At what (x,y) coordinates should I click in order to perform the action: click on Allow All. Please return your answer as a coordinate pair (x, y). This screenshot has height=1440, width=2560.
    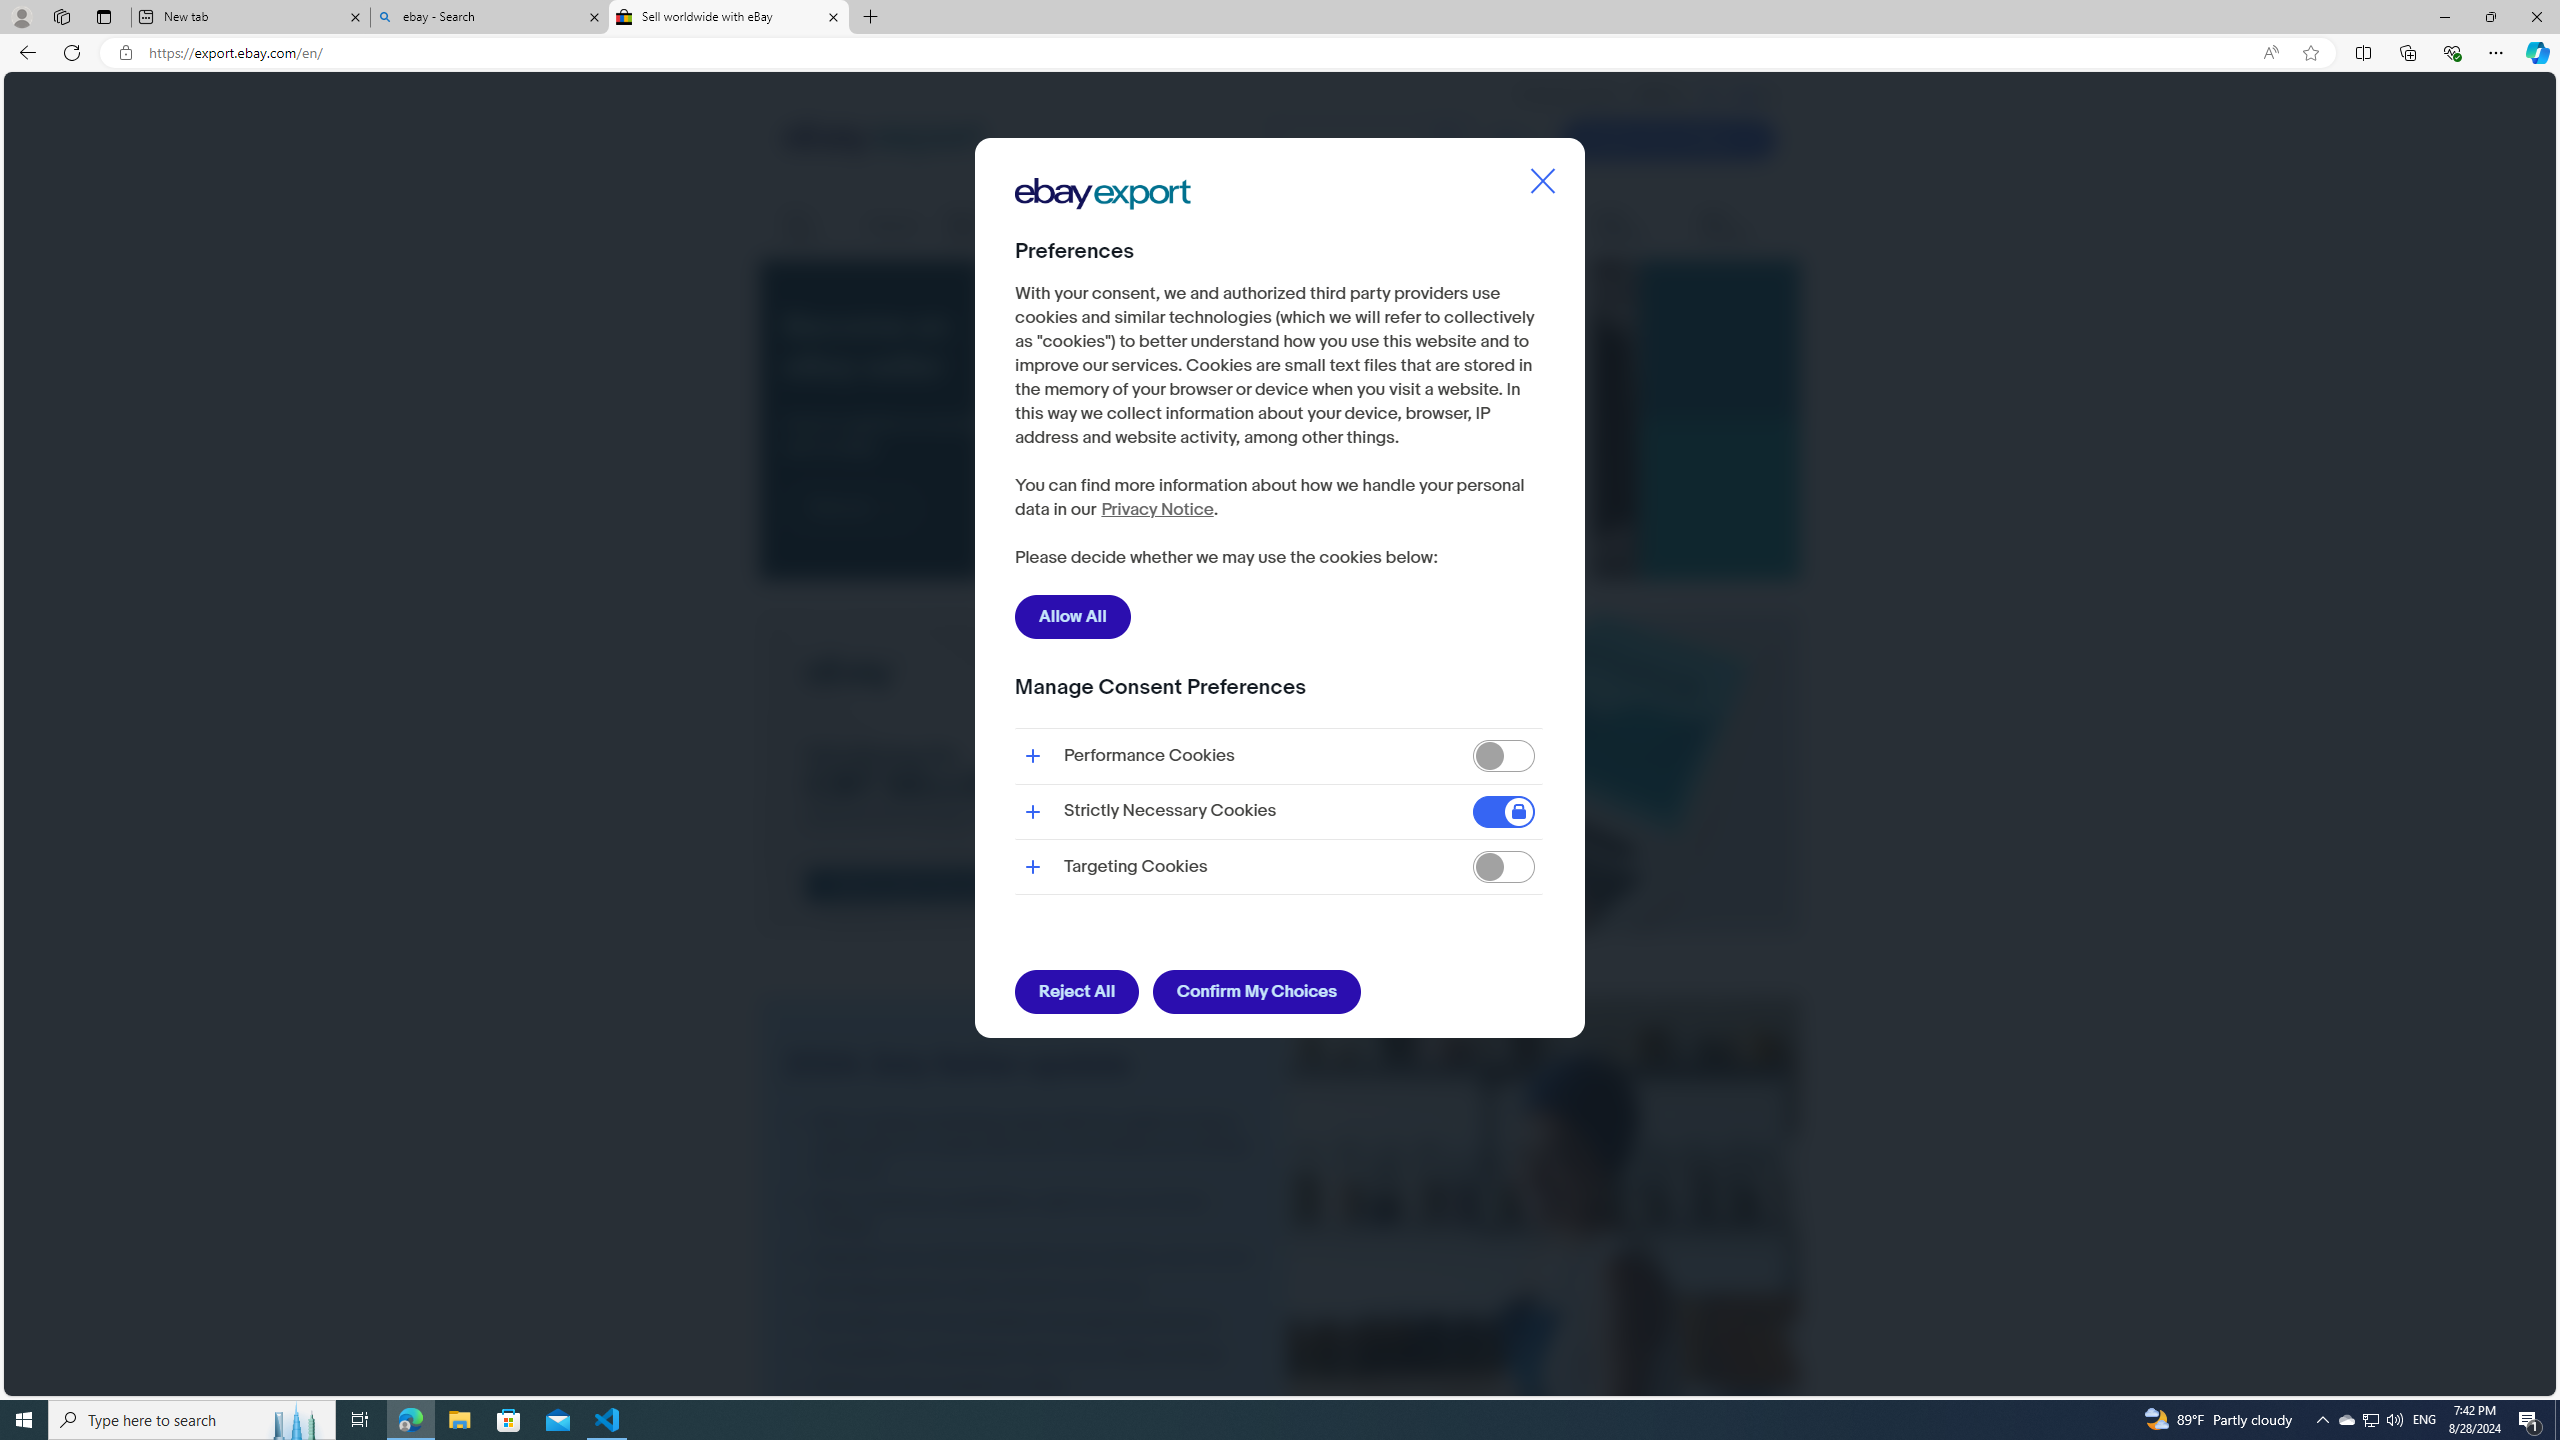
    Looking at the image, I should click on (1072, 616).